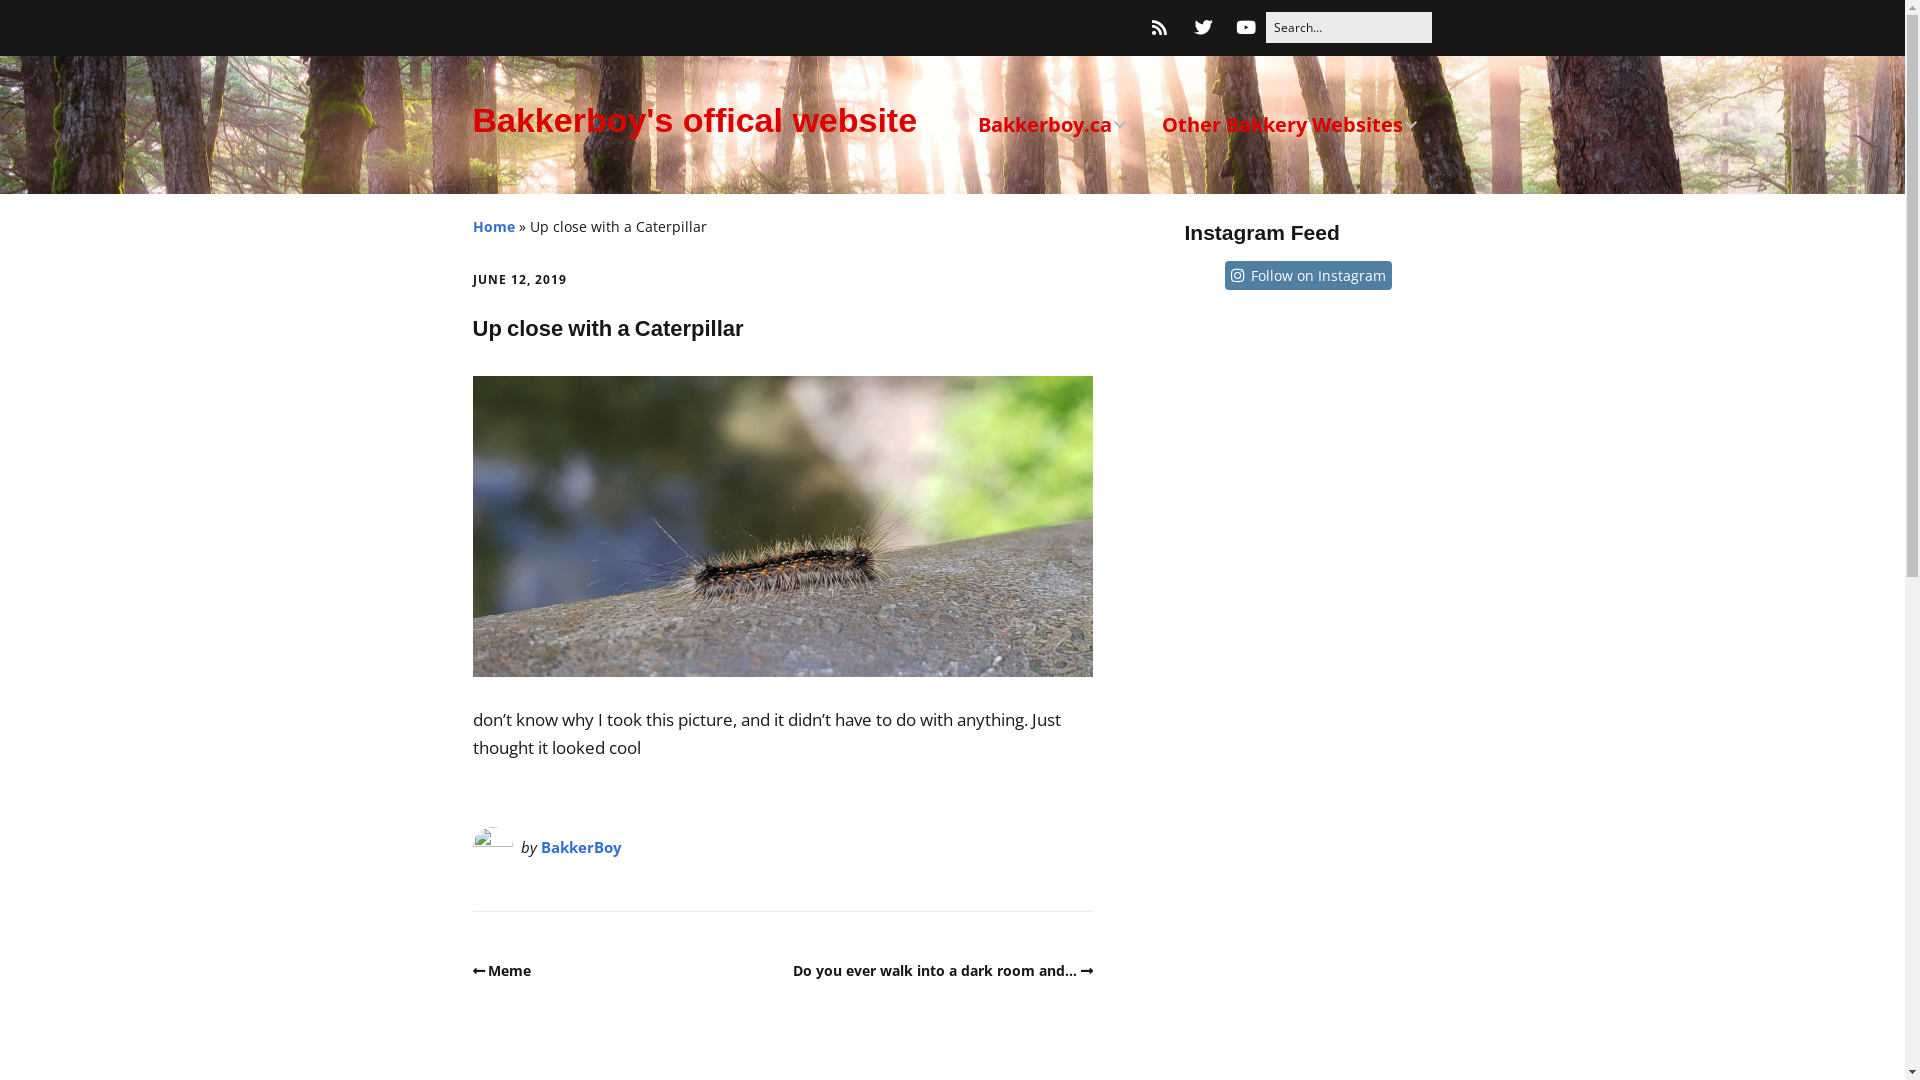 This screenshot has height=1080, width=1920. I want to click on Follow on Instagram, so click(1318, 276).